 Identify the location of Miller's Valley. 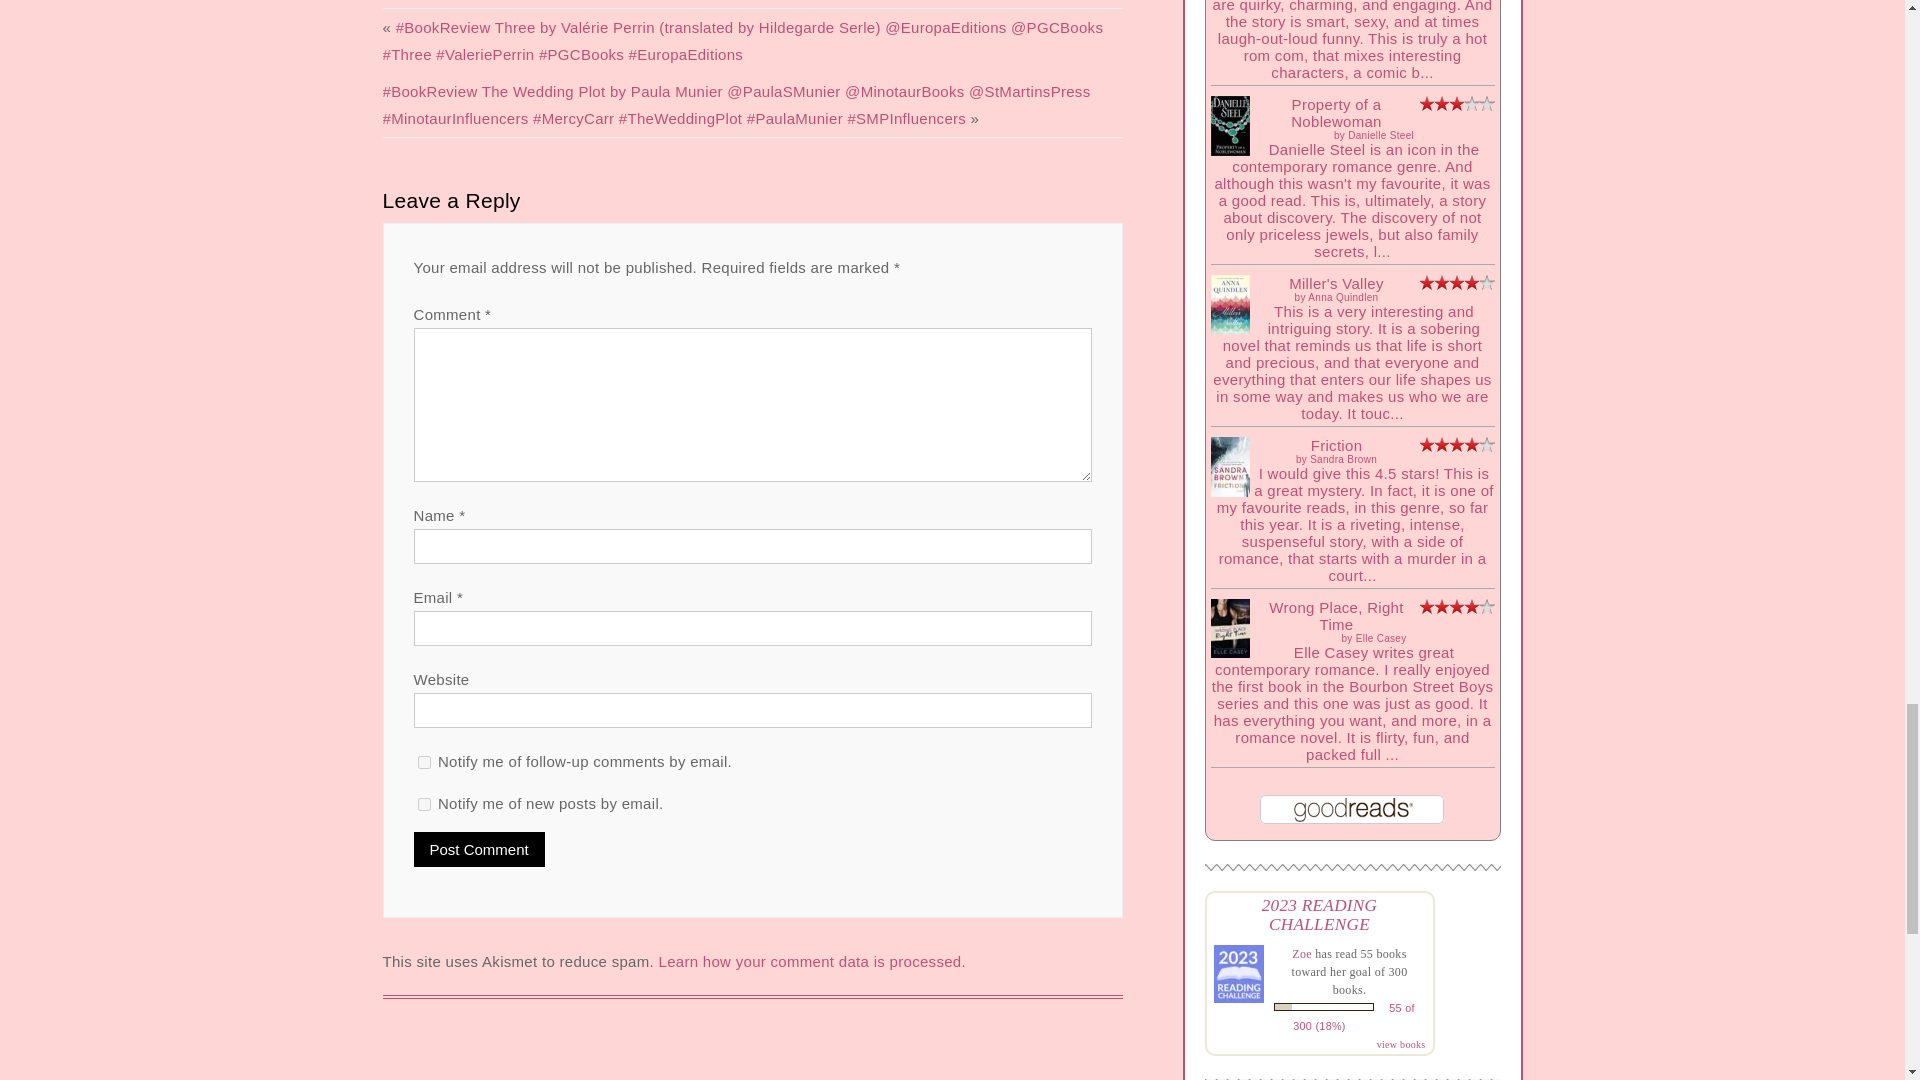
(1229, 328).